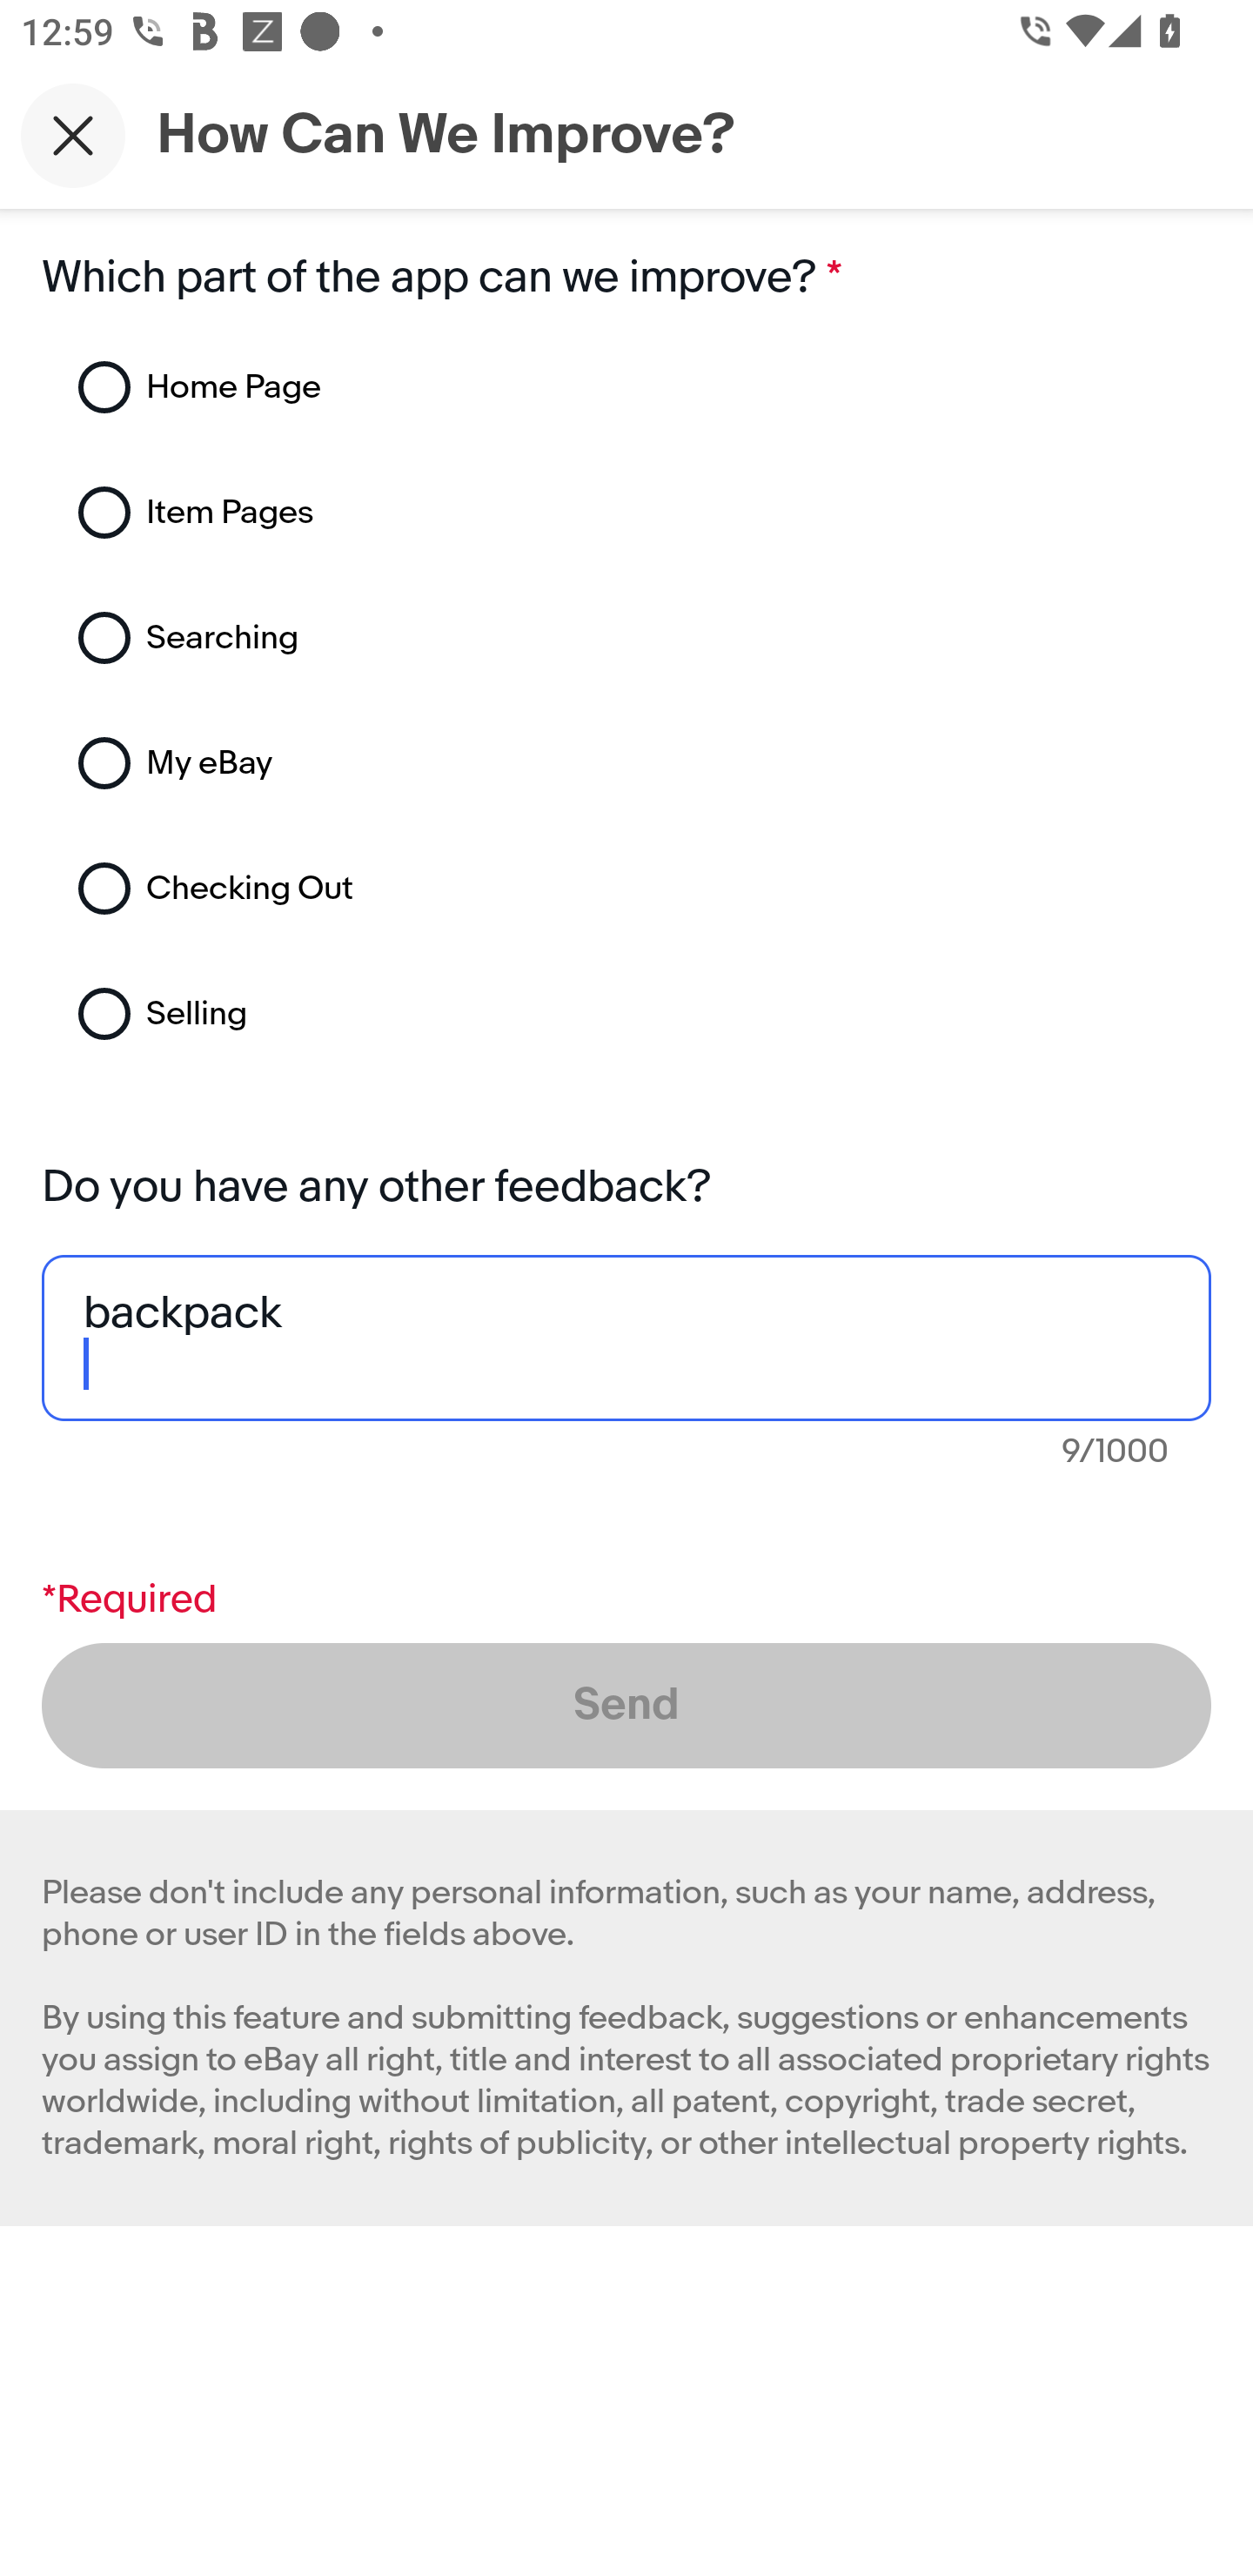 The height and width of the screenshot is (2576, 1253). I want to click on Checking Out, so click(443, 889).